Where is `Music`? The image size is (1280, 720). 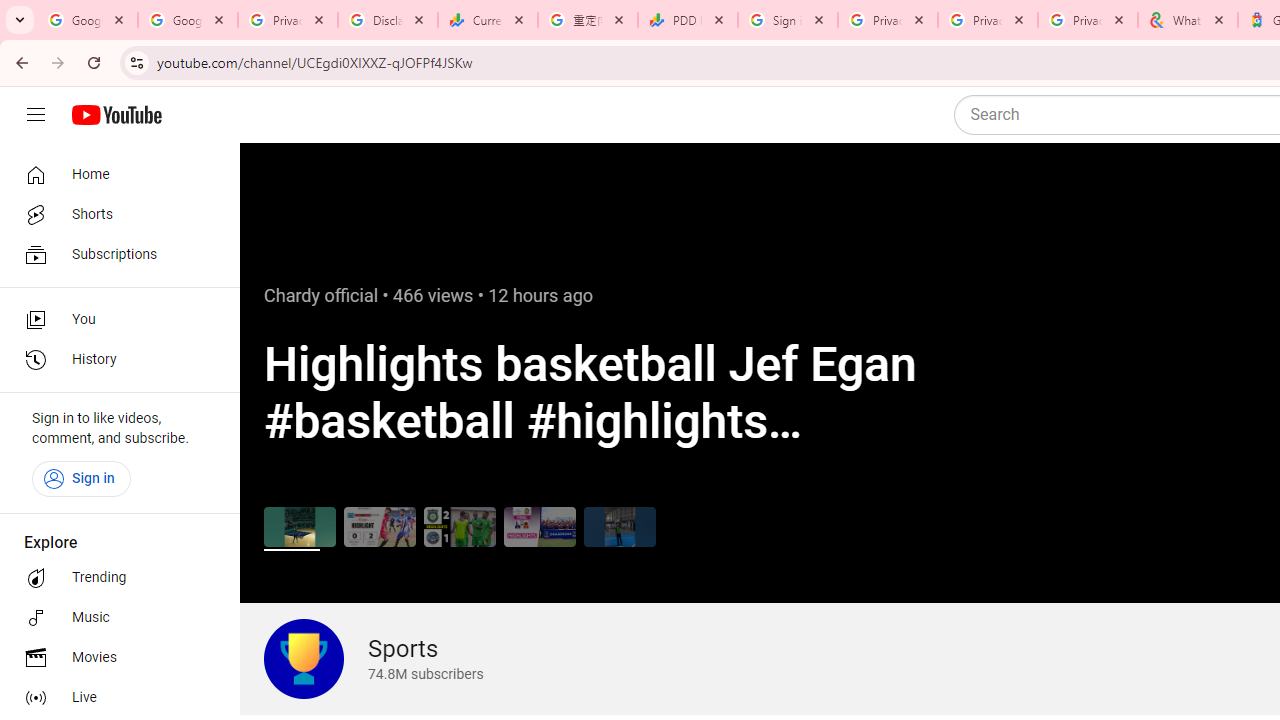 Music is located at coordinates (114, 618).